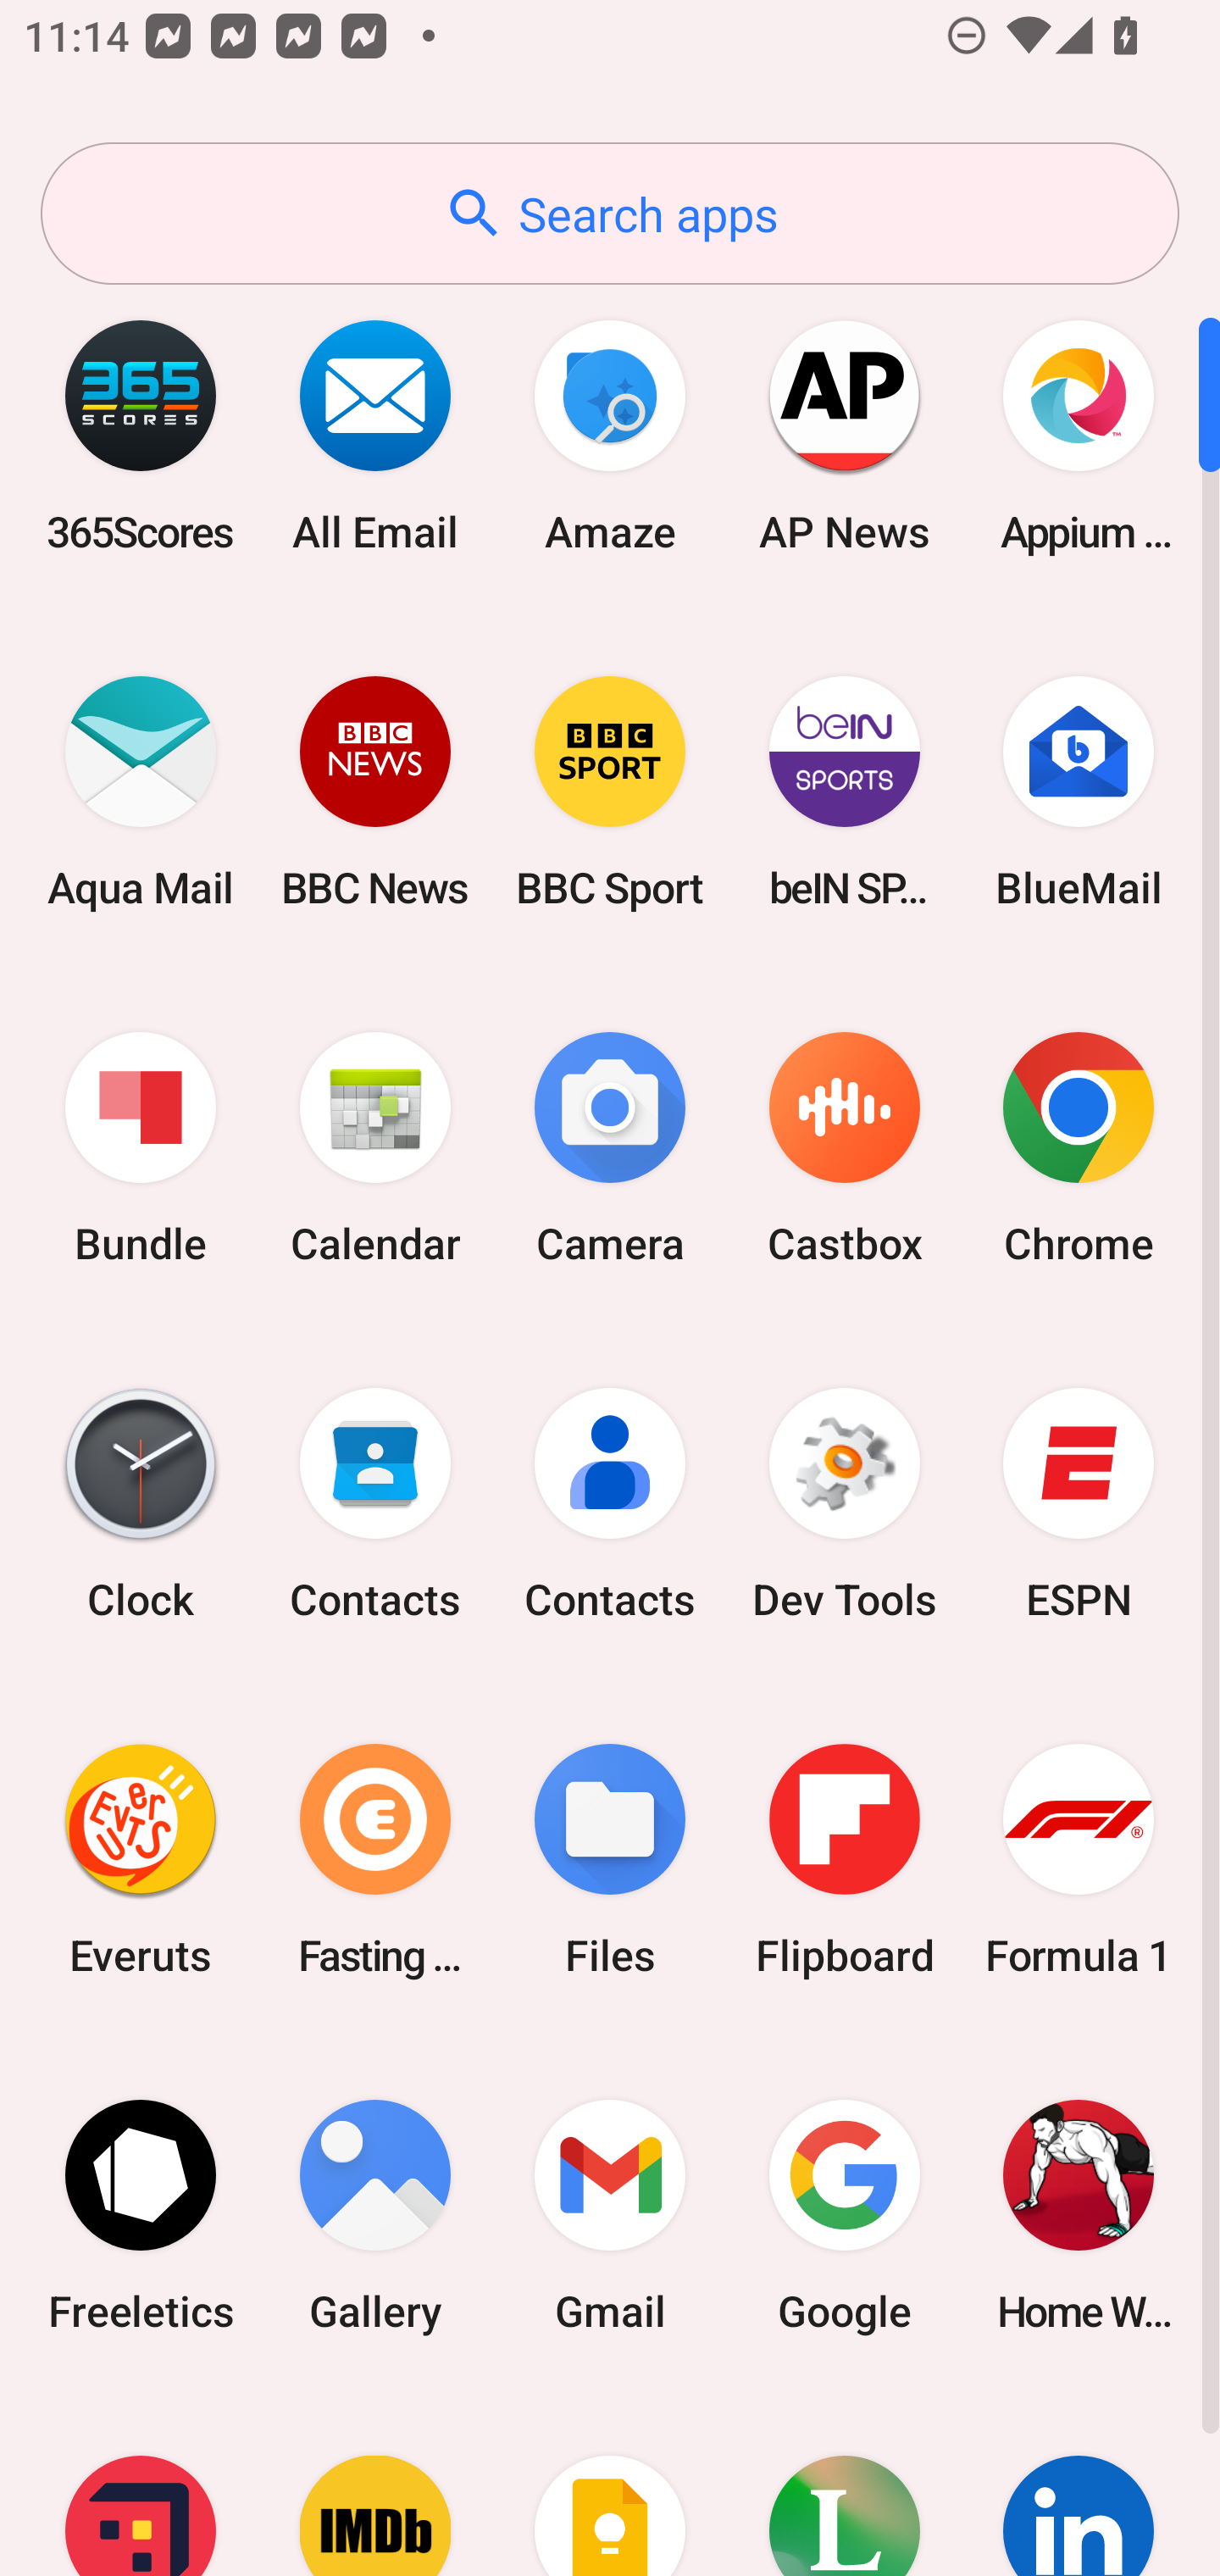 This screenshot has height=2576, width=1220. Describe the element at coordinates (1079, 1859) in the screenshot. I see `Formula 1` at that location.